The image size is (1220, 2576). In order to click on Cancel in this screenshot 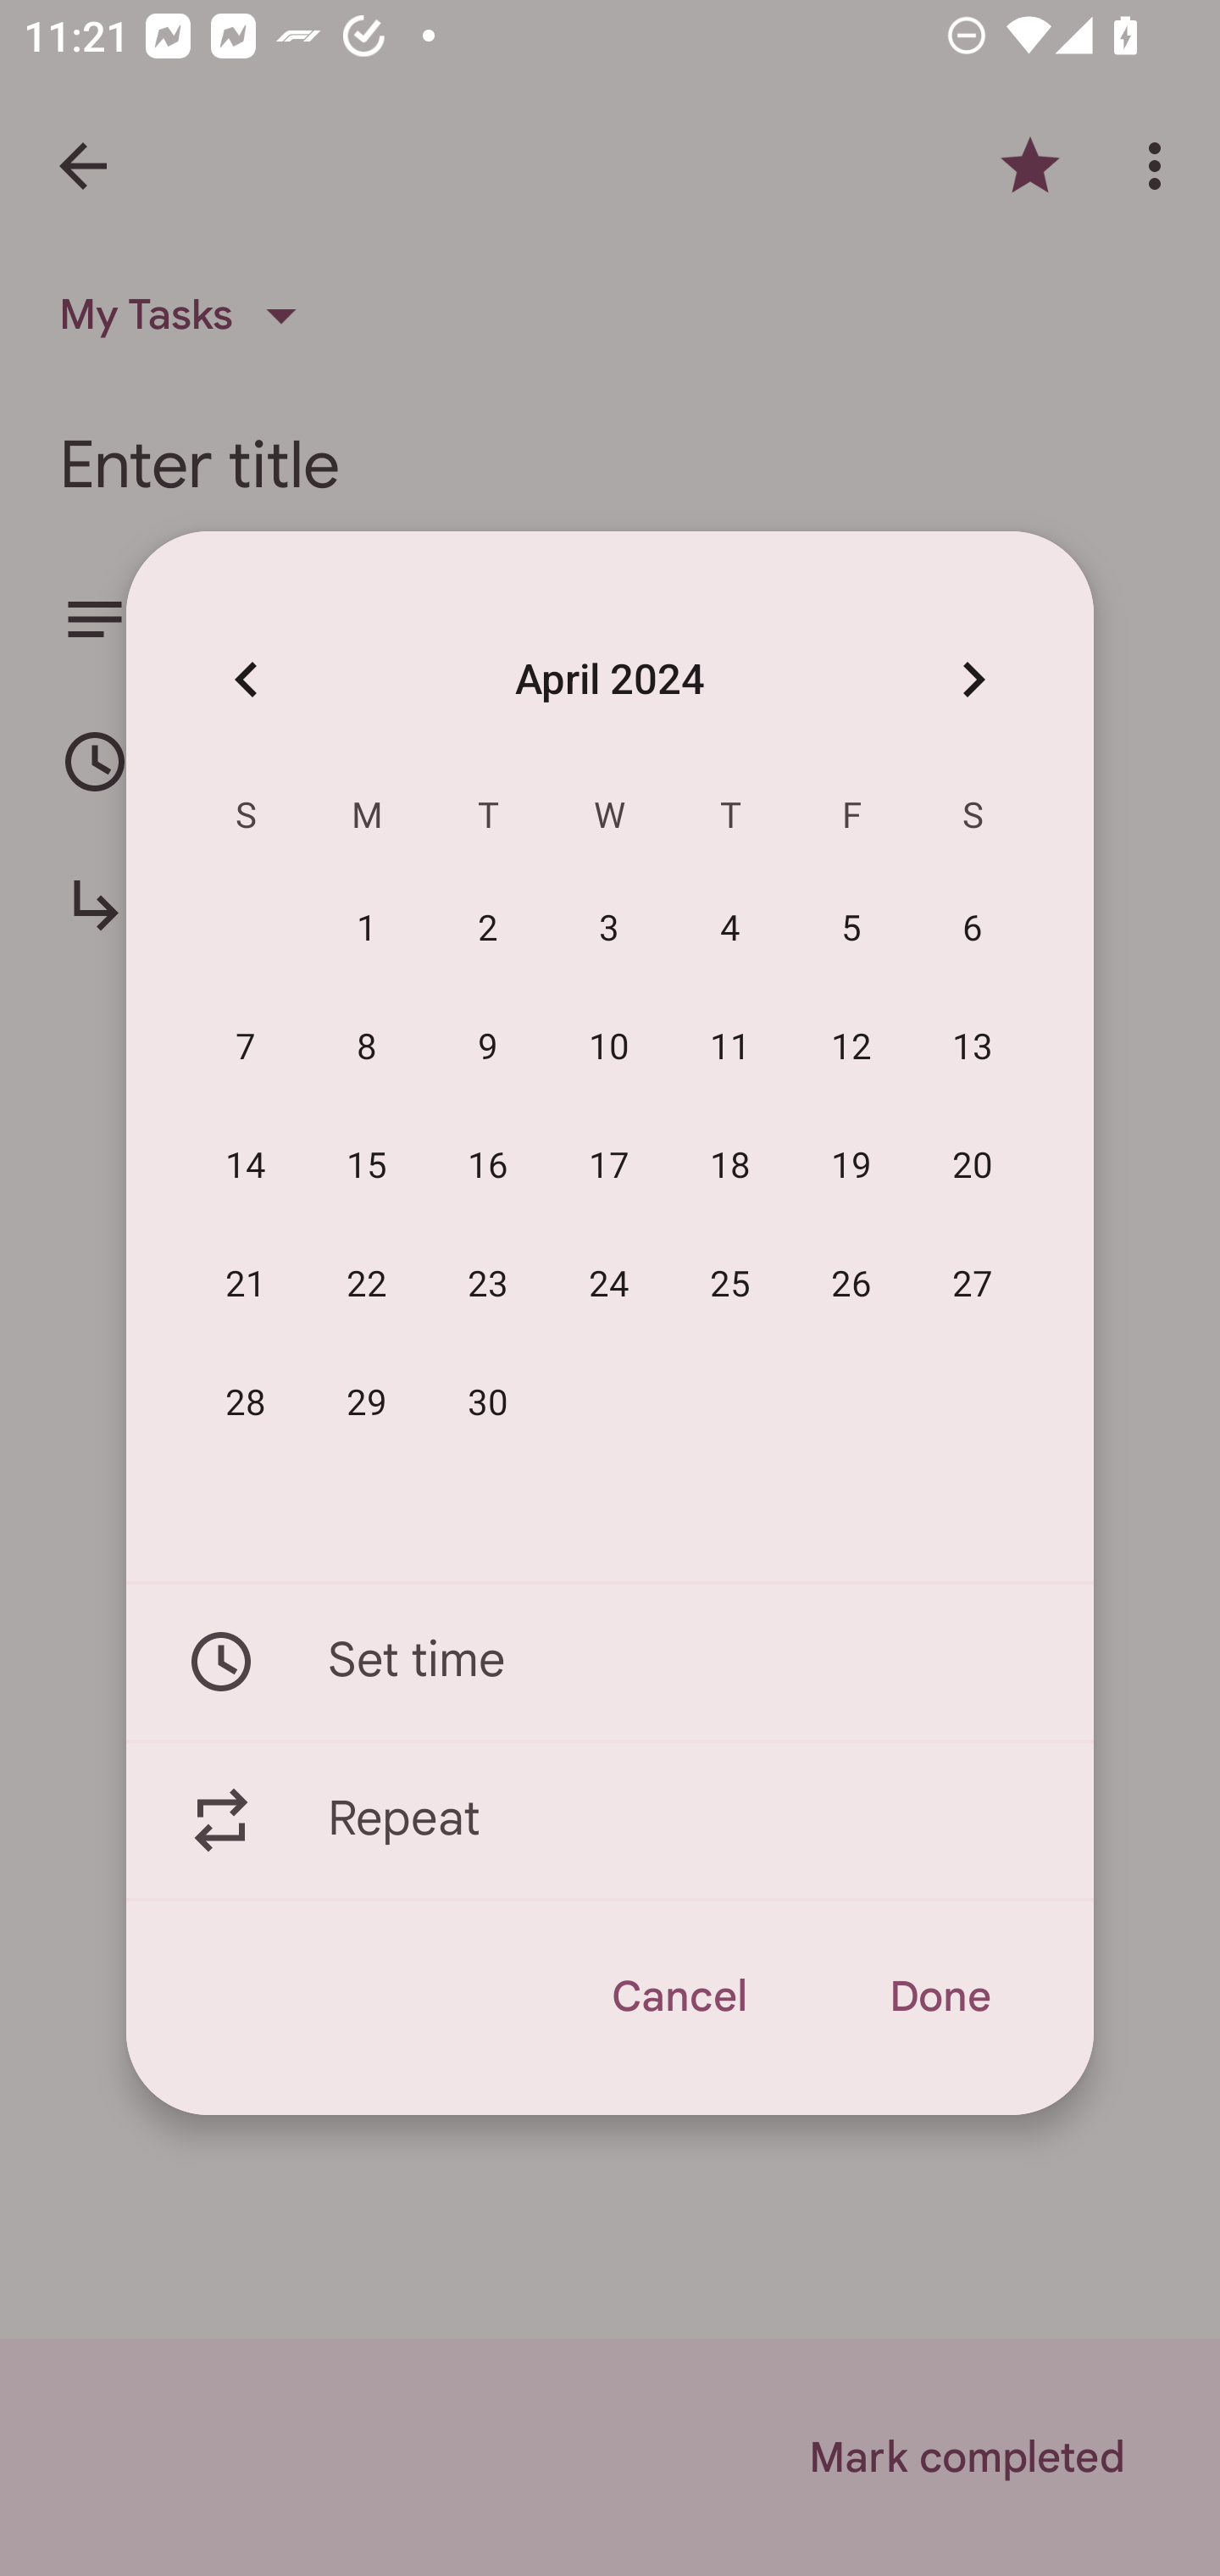, I will do `click(678, 1996)`.